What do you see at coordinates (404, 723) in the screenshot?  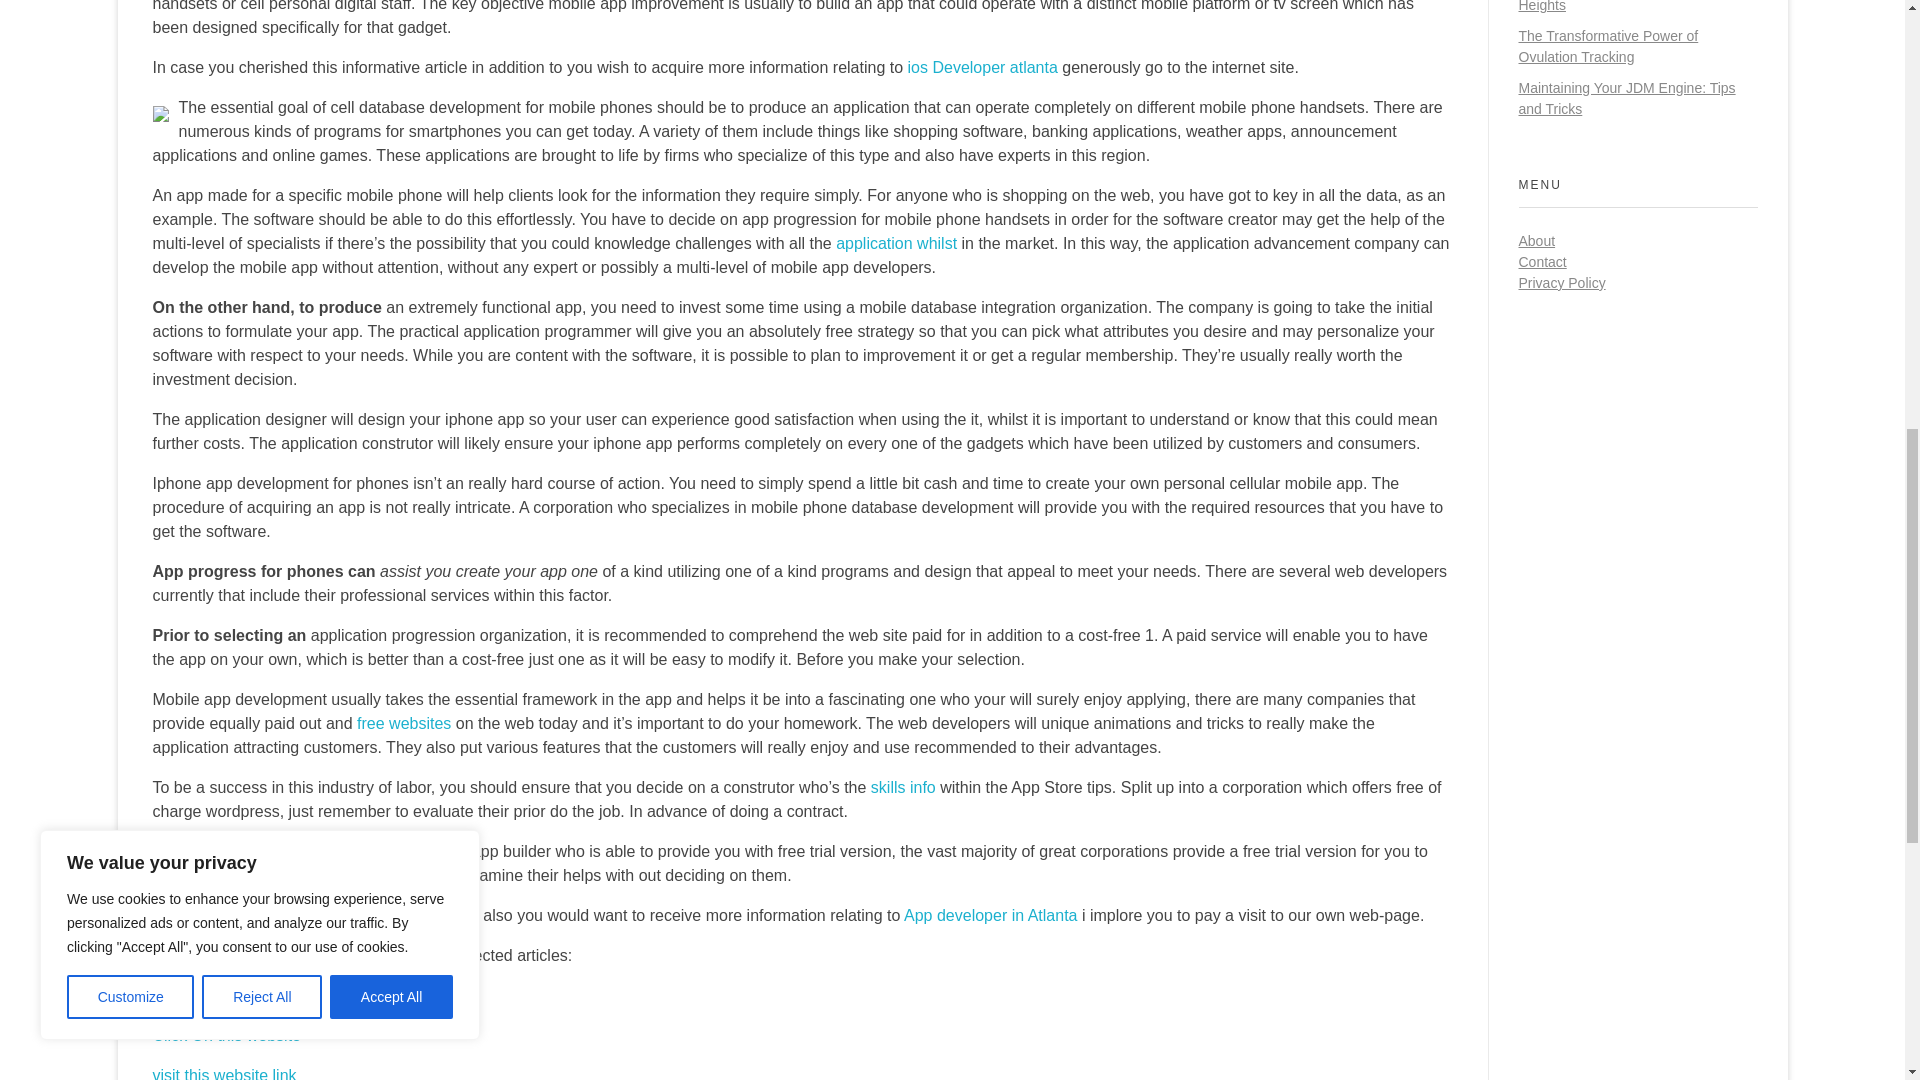 I see `free websites` at bounding box center [404, 723].